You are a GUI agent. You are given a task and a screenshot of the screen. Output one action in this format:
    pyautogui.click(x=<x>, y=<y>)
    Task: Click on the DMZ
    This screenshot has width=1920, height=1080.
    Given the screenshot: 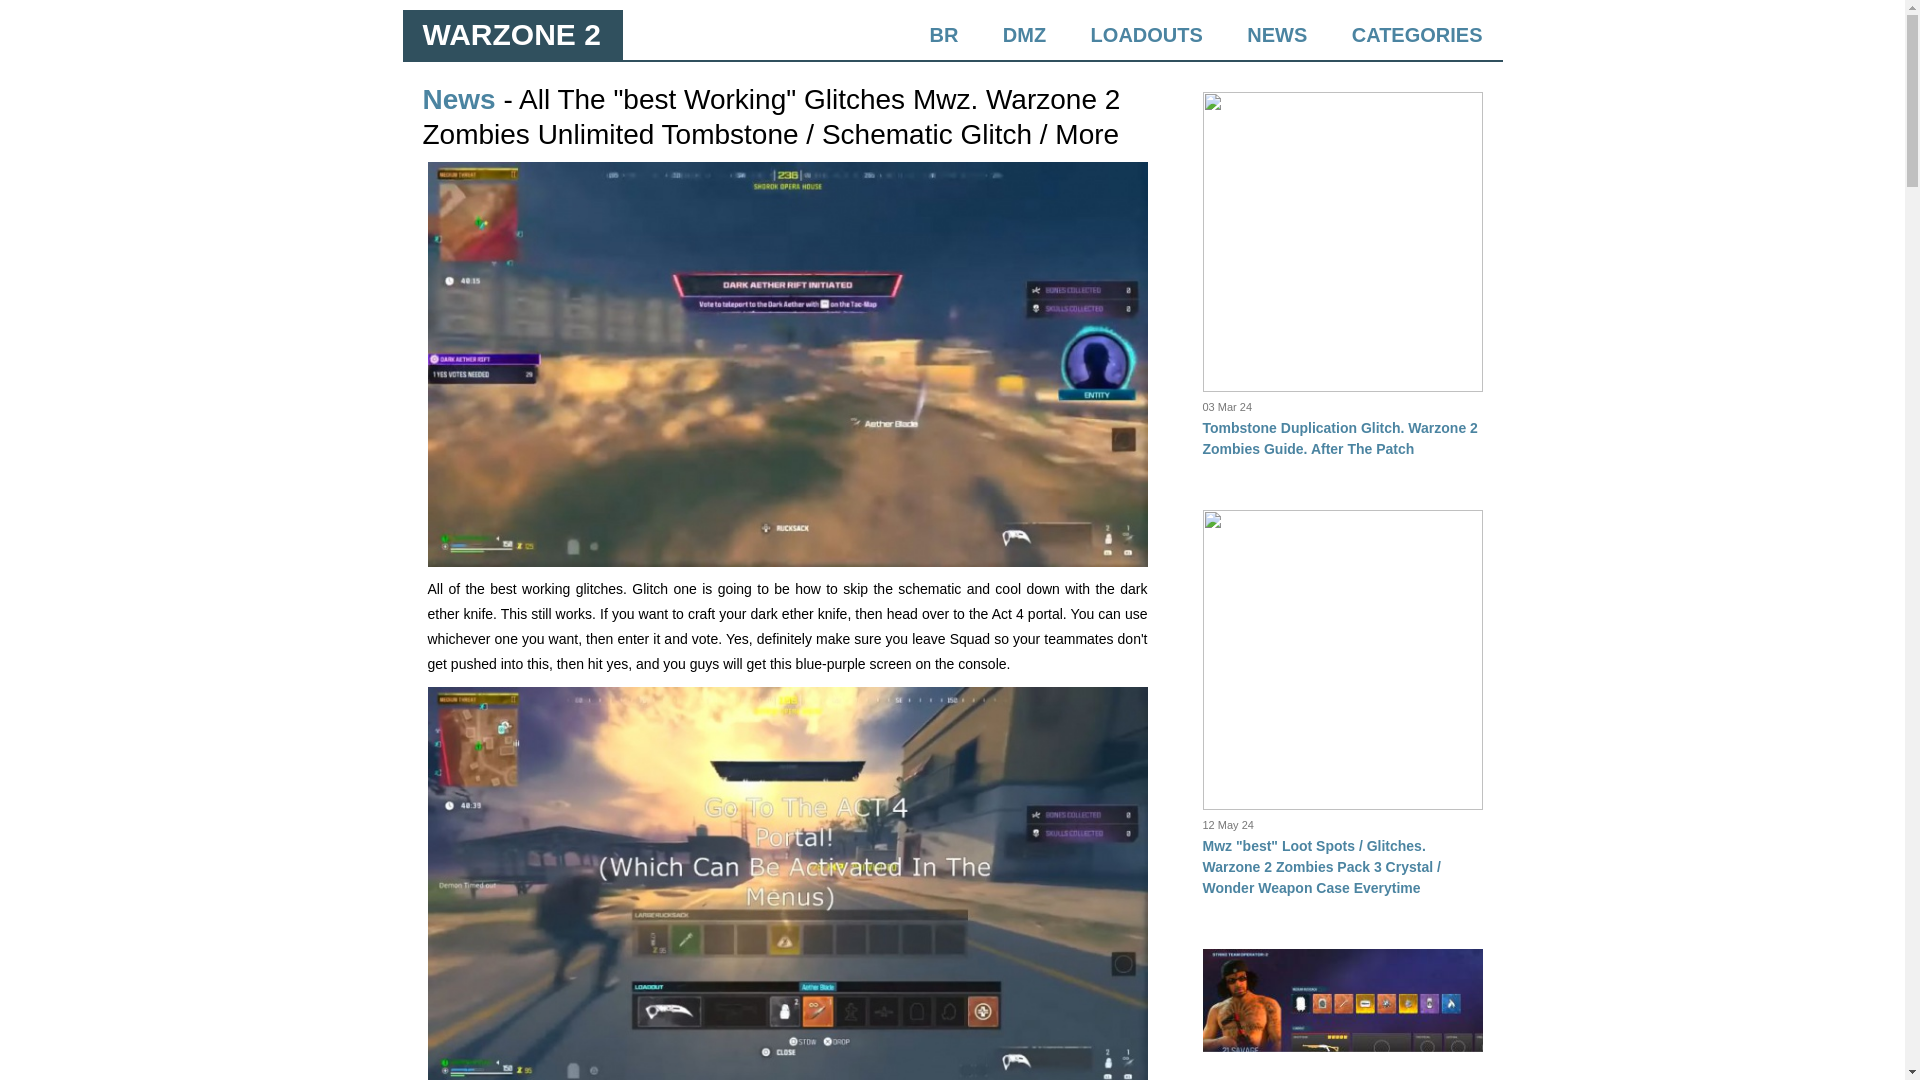 What is the action you would take?
    pyautogui.click(x=1024, y=34)
    